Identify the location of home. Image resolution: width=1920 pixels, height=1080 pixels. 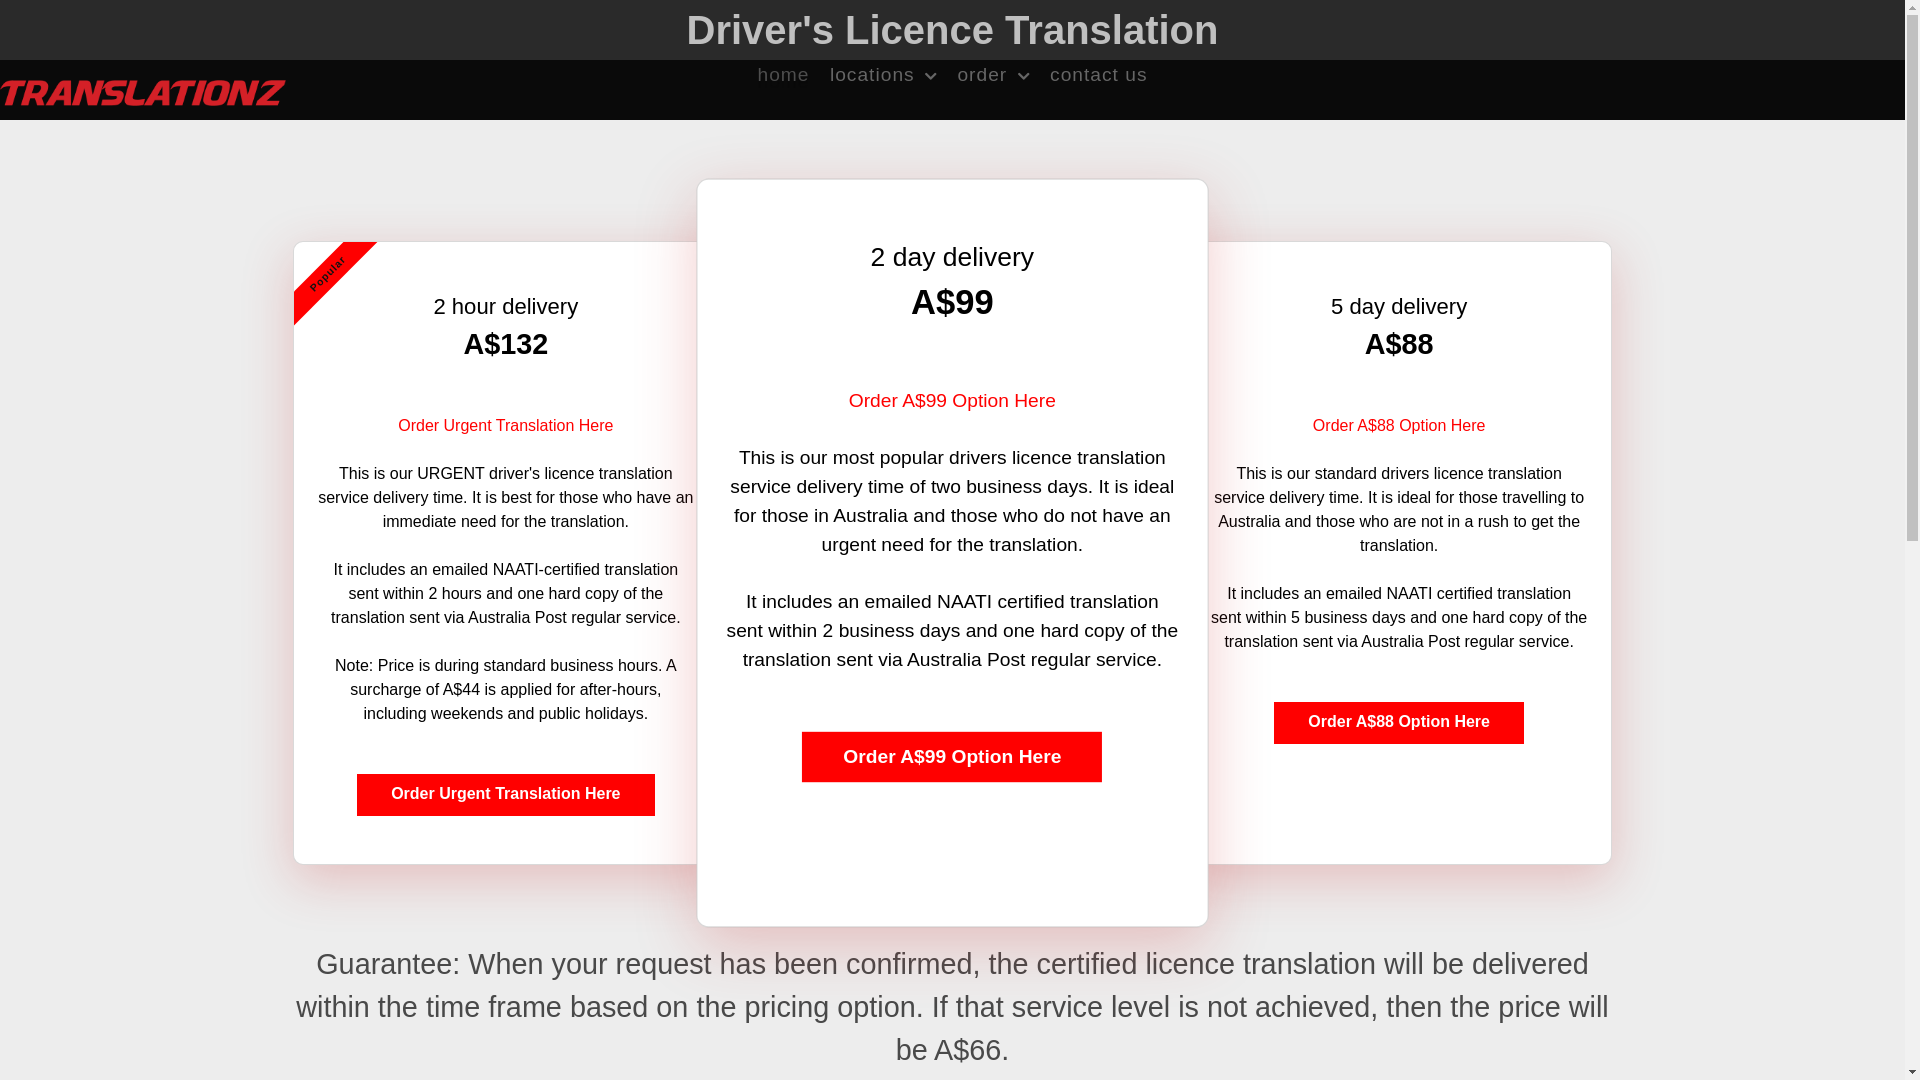
(783, 74).